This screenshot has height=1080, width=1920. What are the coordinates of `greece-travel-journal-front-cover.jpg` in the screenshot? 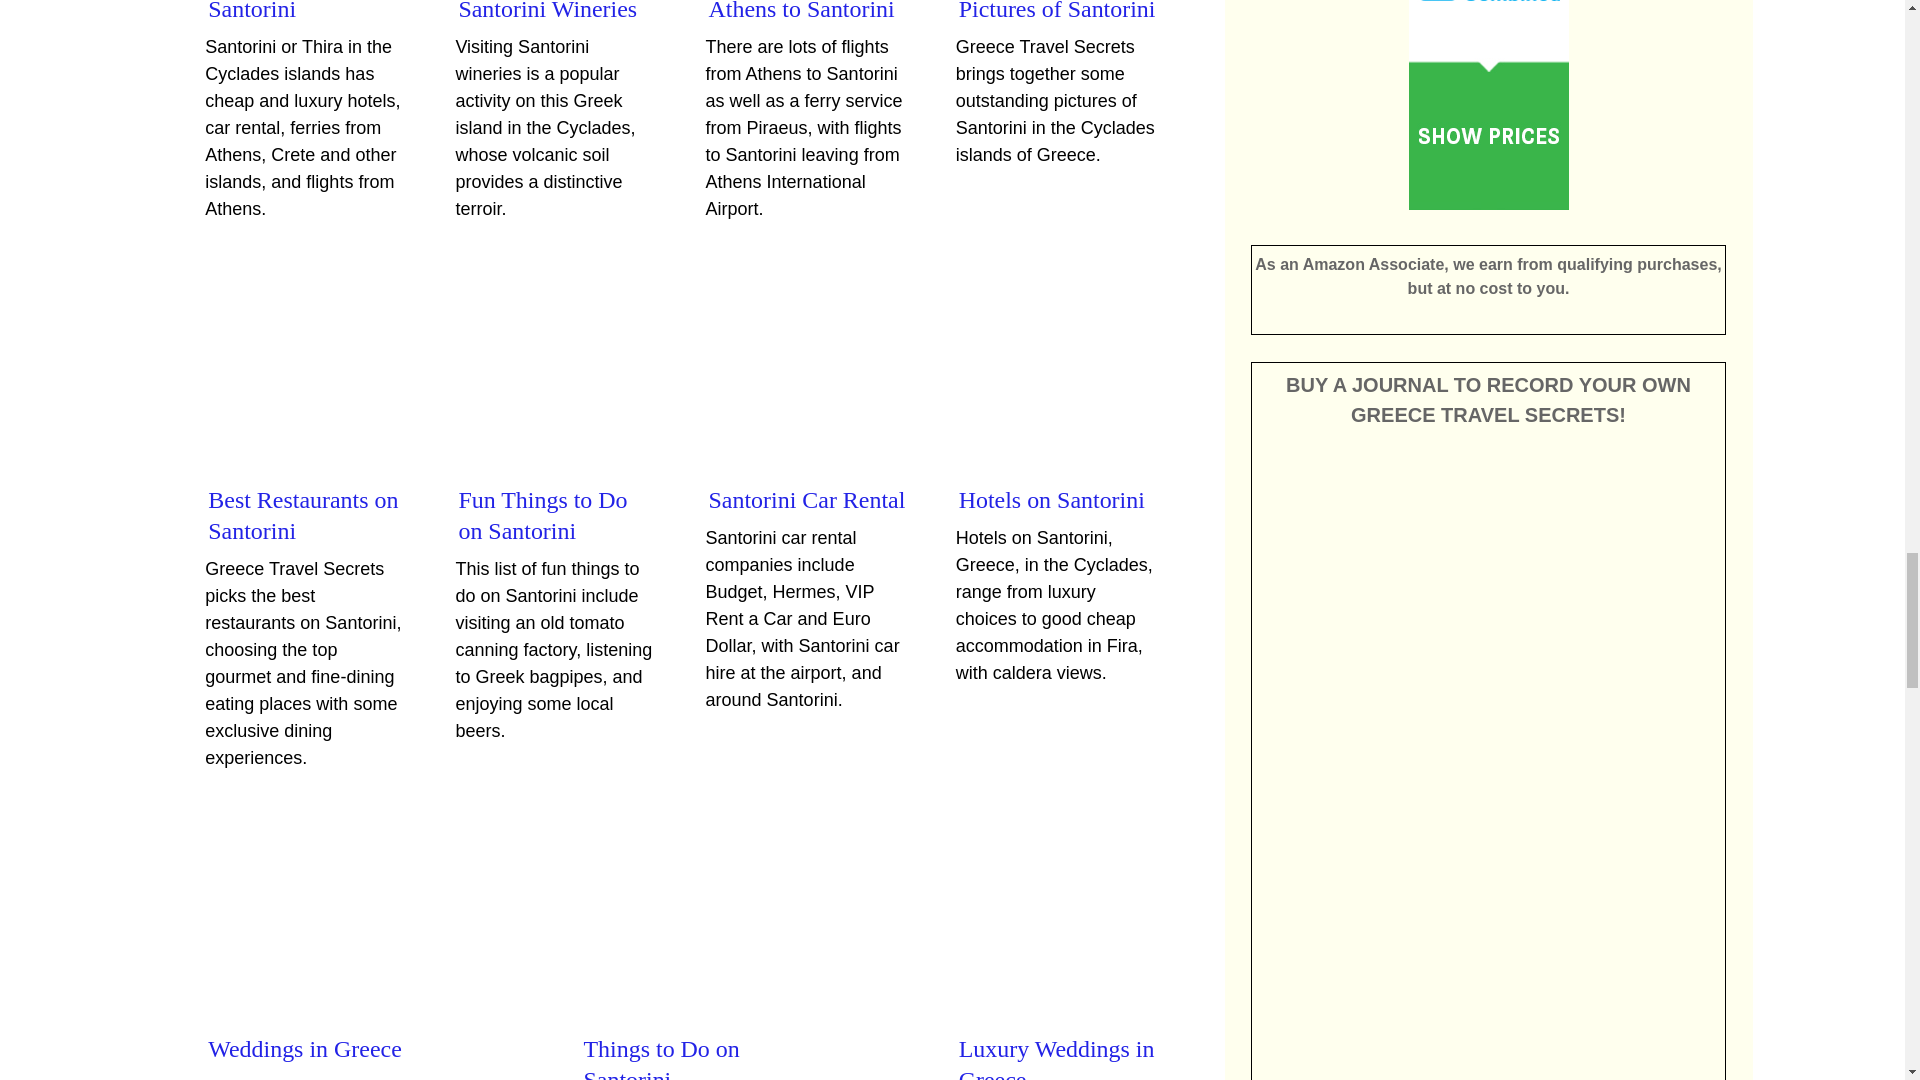 It's located at (1488, 922).